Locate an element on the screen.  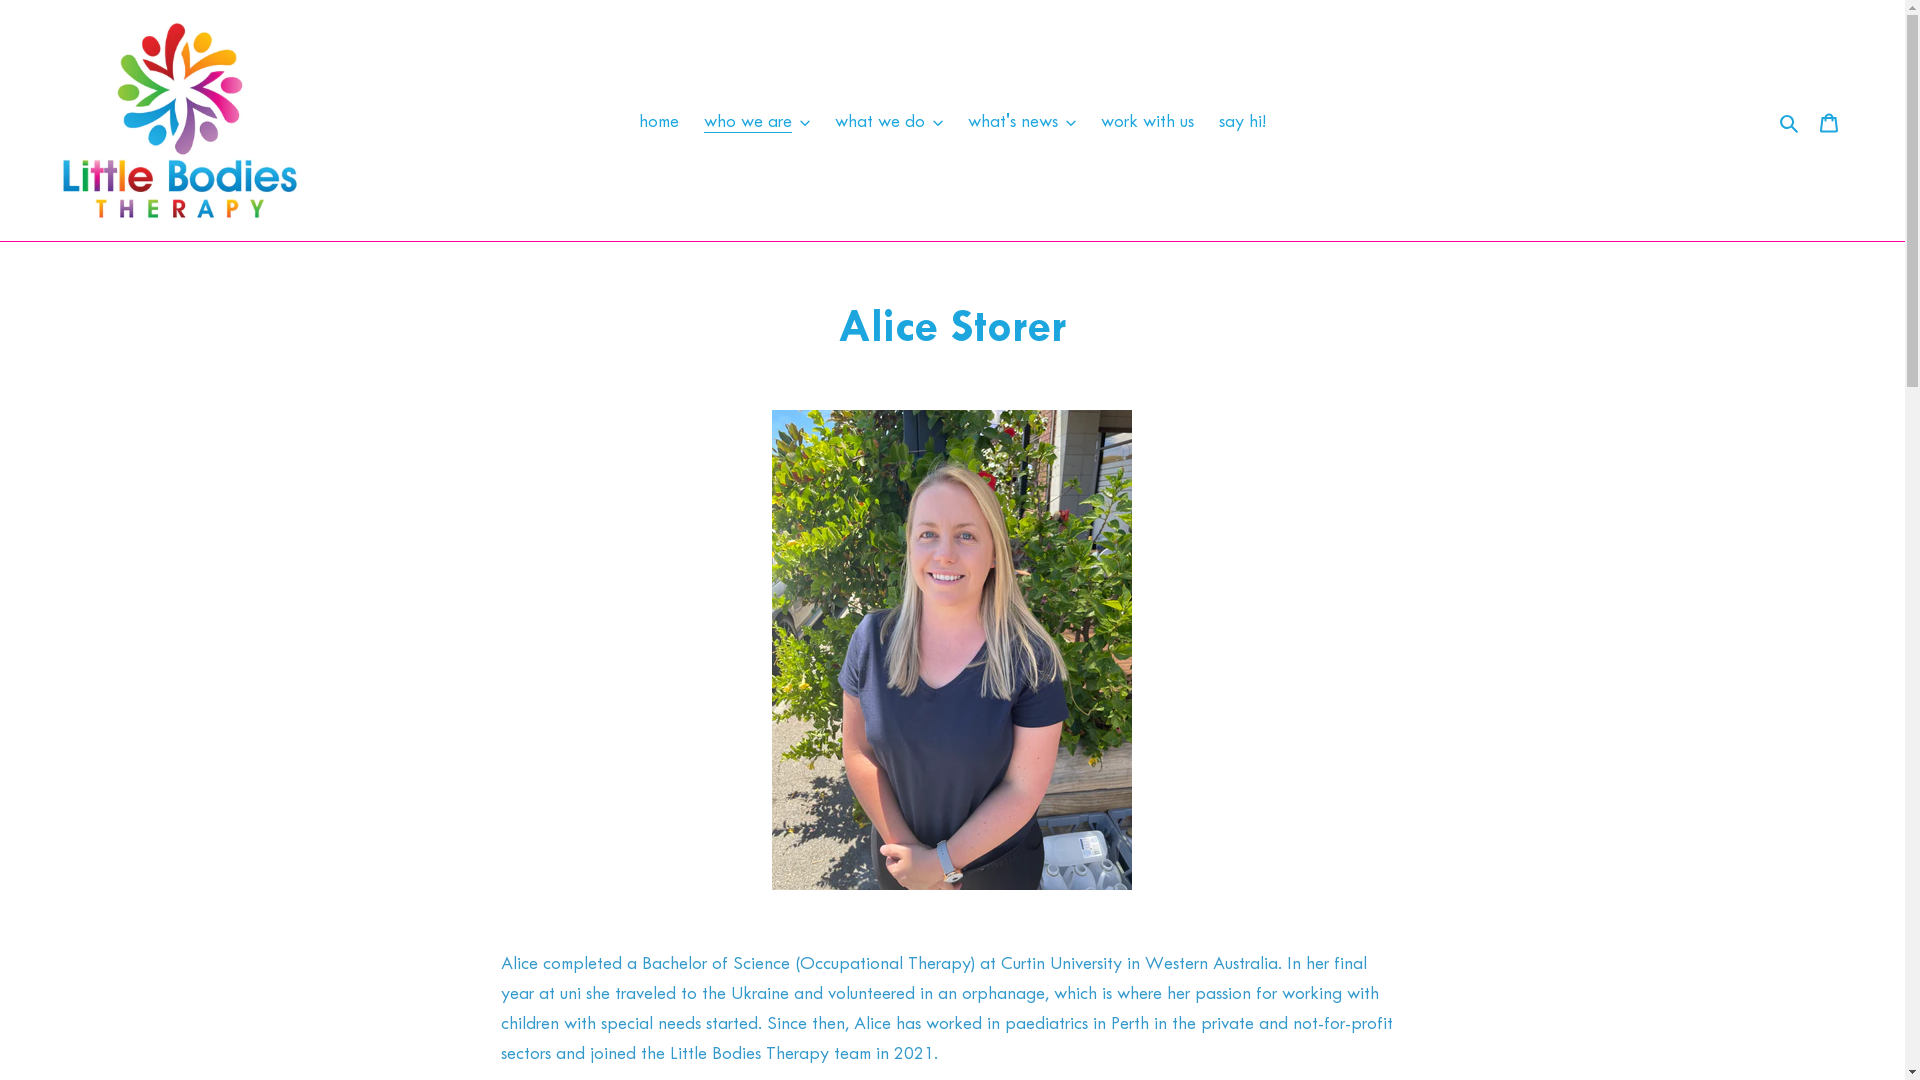
Search is located at coordinates (1790, 121).